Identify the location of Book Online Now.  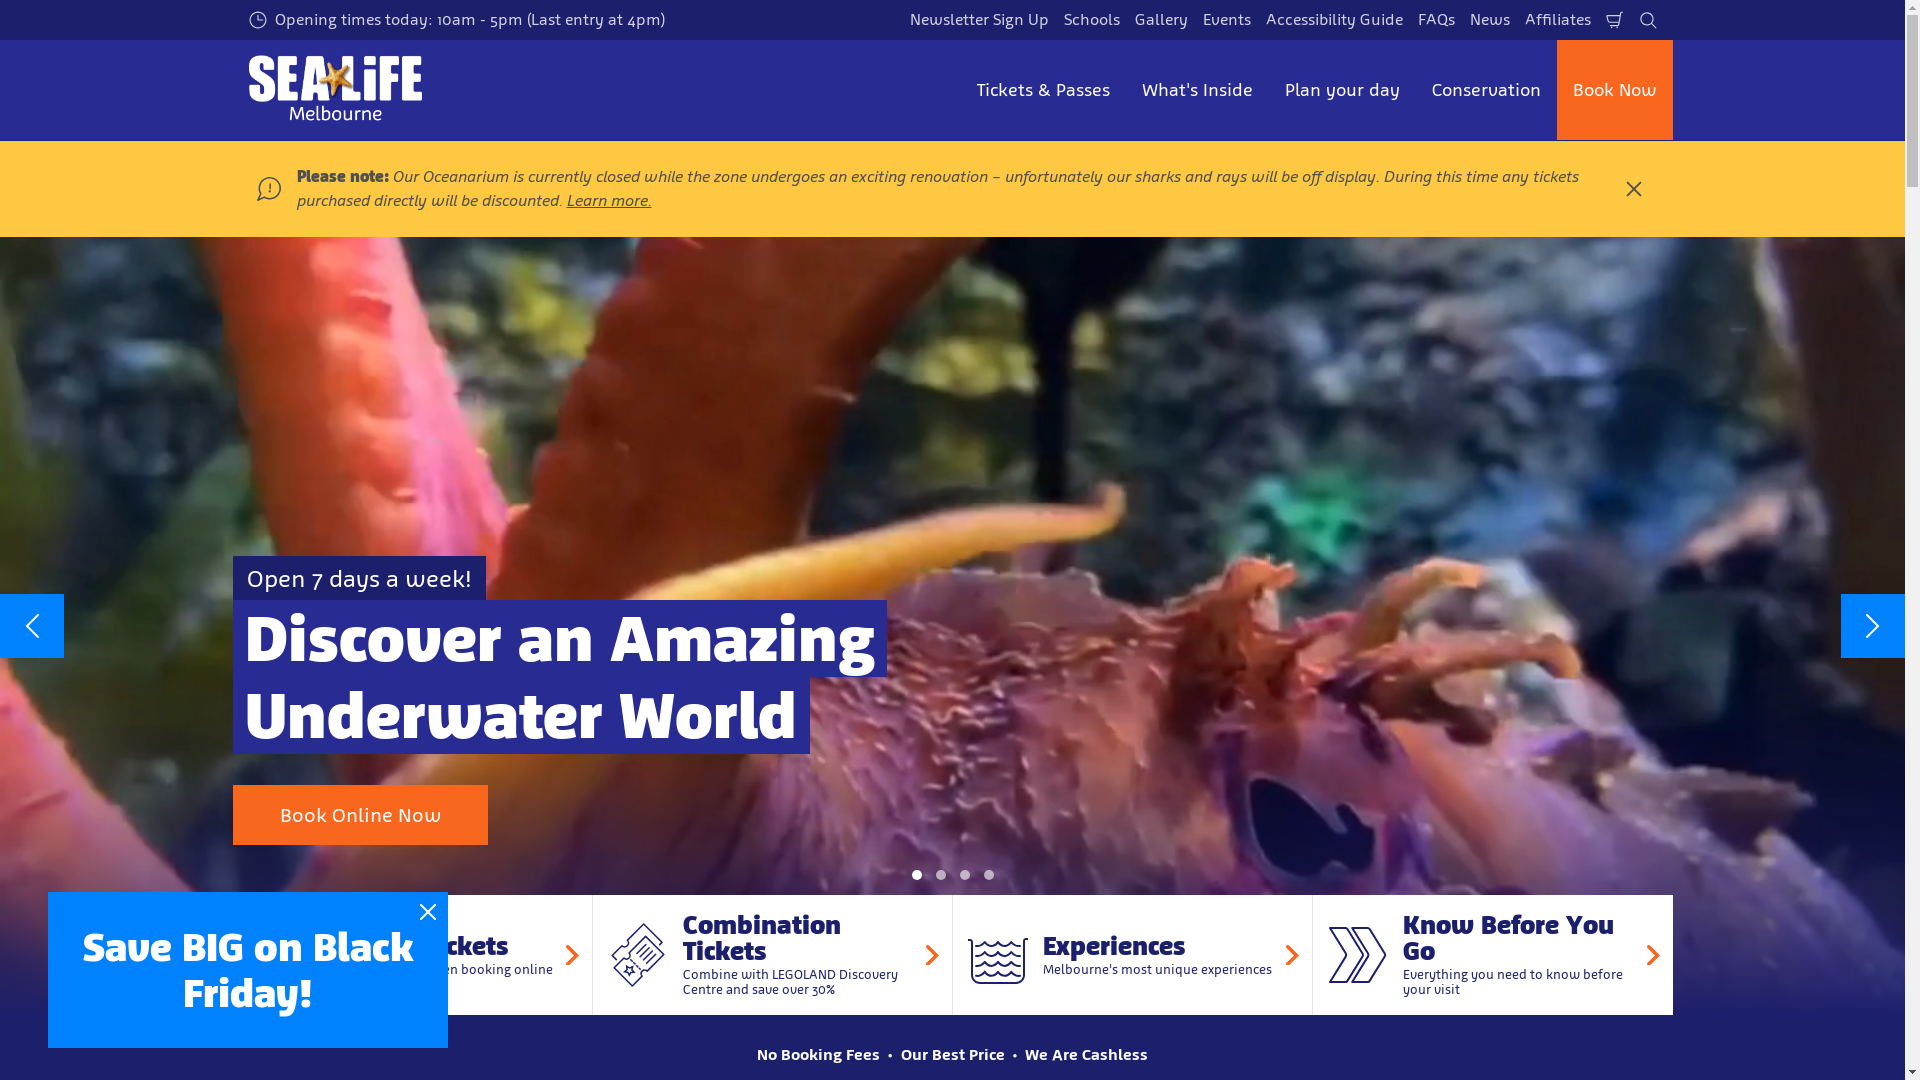
(360, 815).